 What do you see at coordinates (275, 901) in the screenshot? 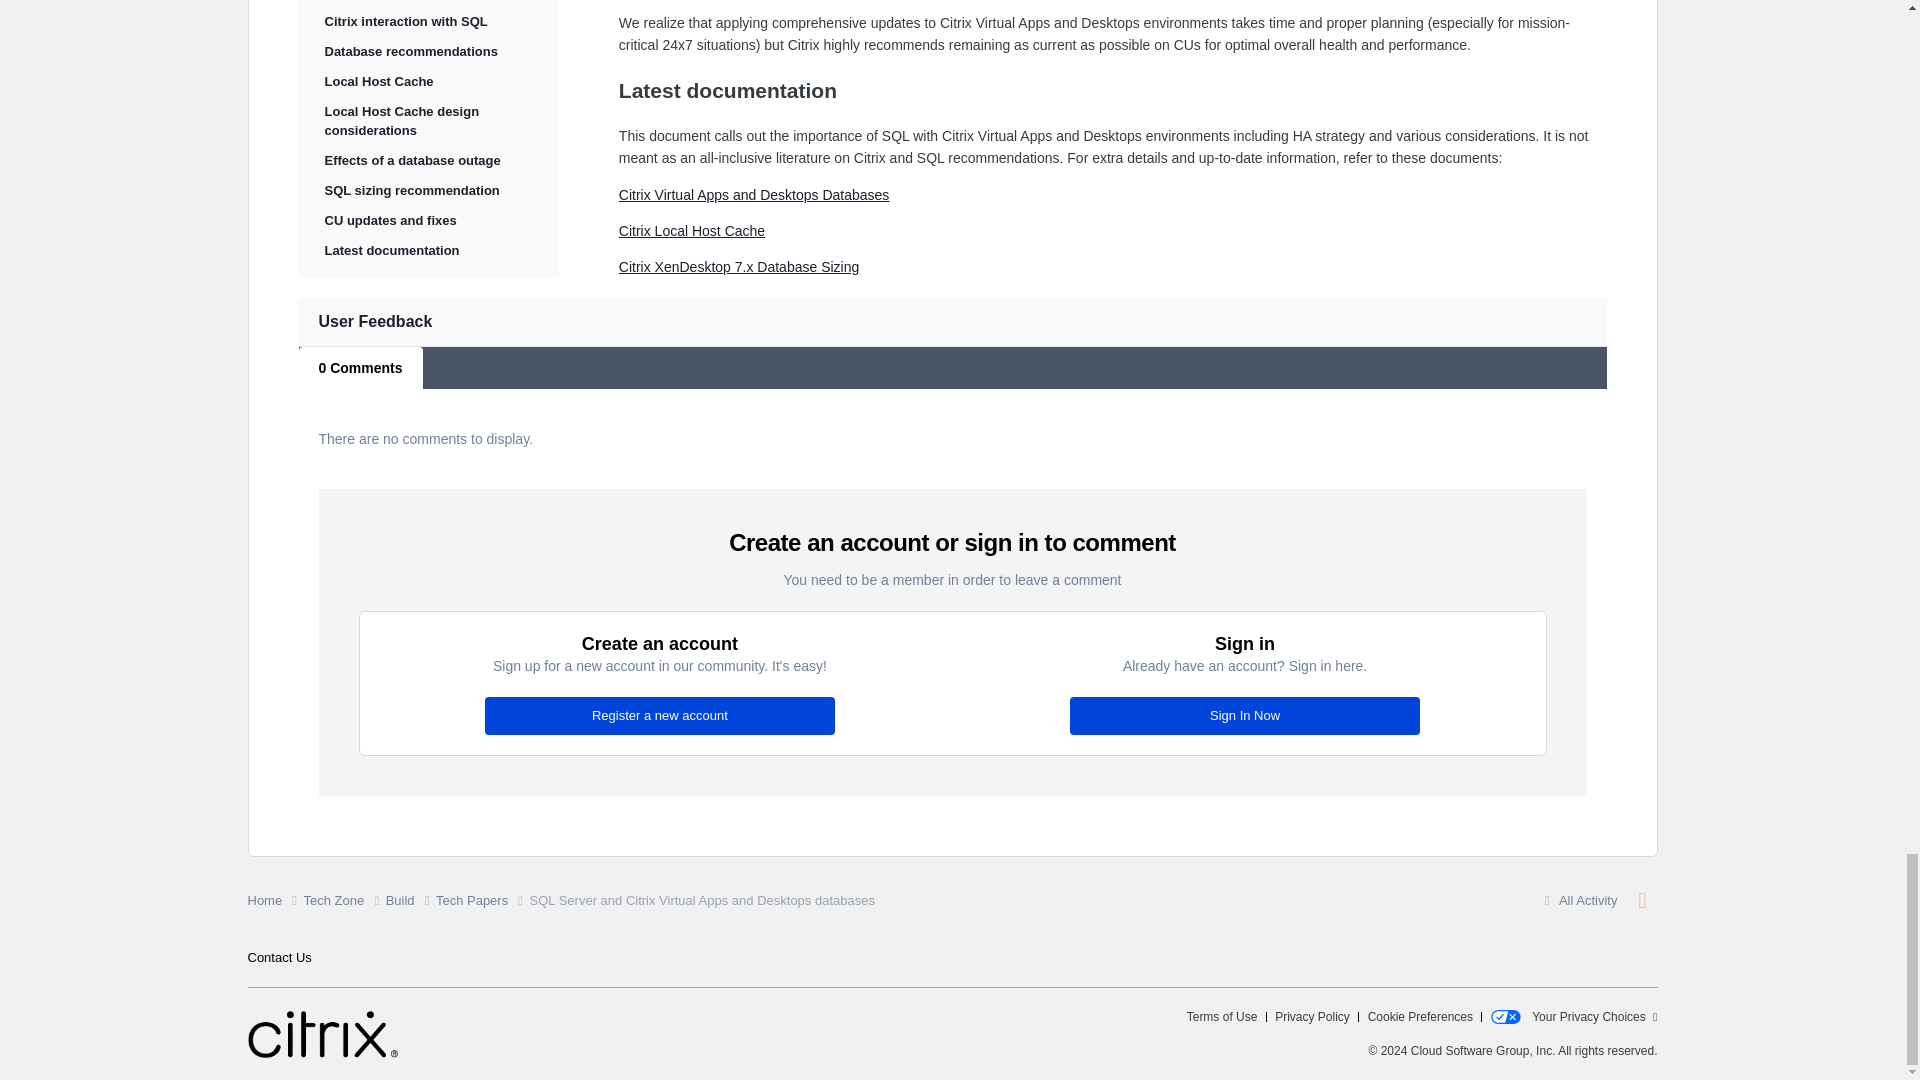
I see `Home` at bounding box center [275, 901].